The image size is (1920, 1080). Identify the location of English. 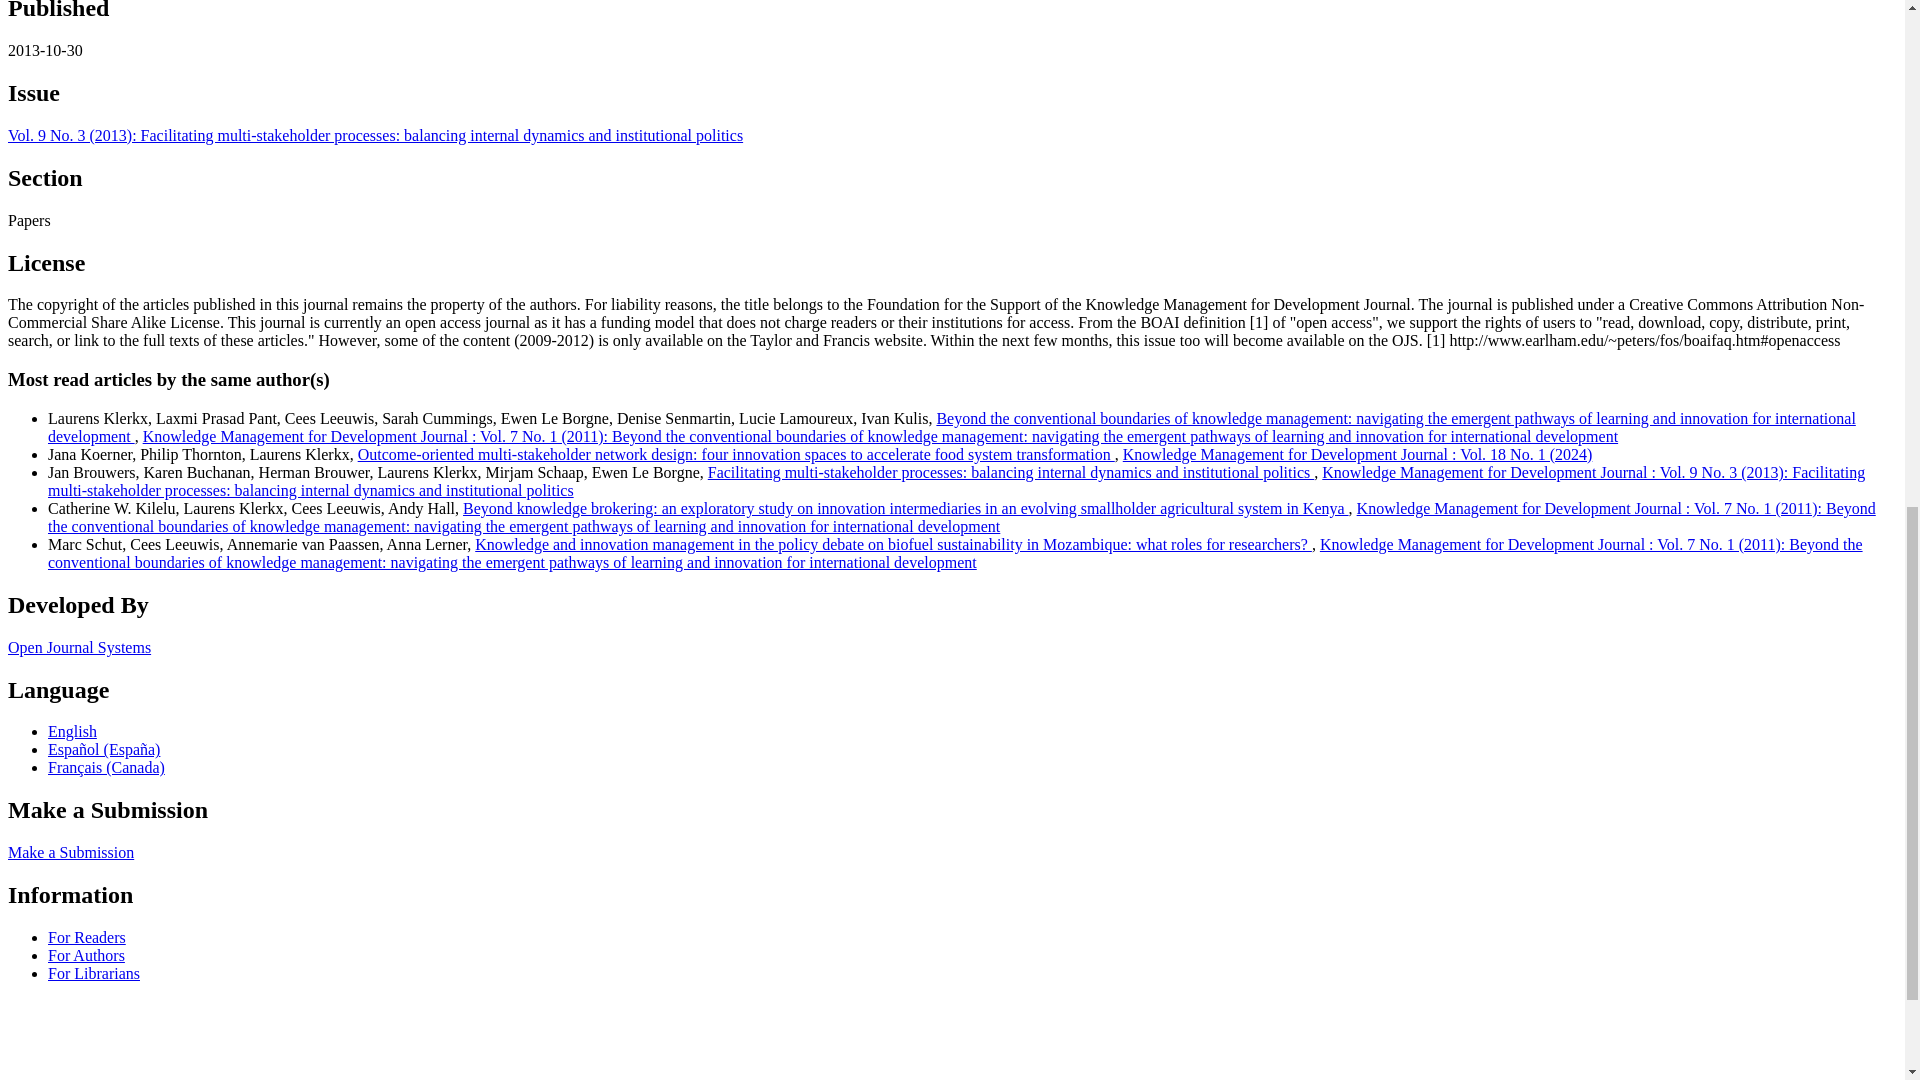
(72, 730).